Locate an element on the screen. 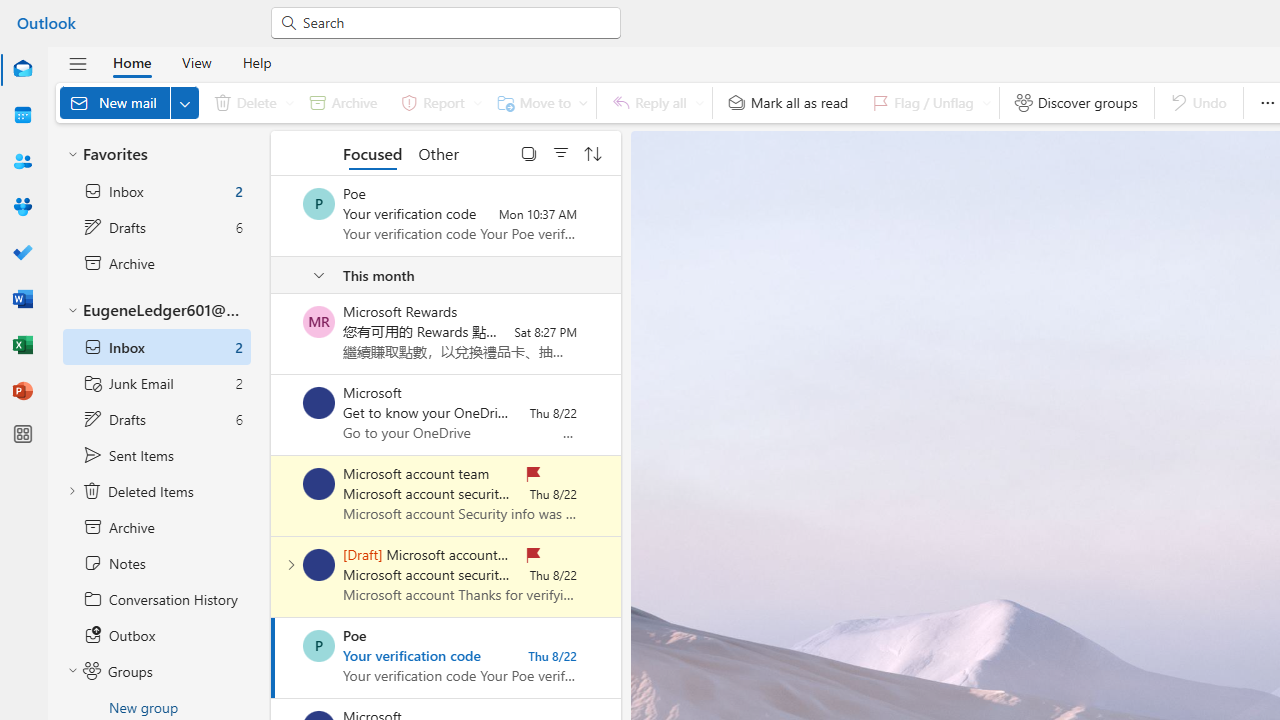 This screenshot has height=720, width=1280. Select a conversation is located at coordinates (319, 646).